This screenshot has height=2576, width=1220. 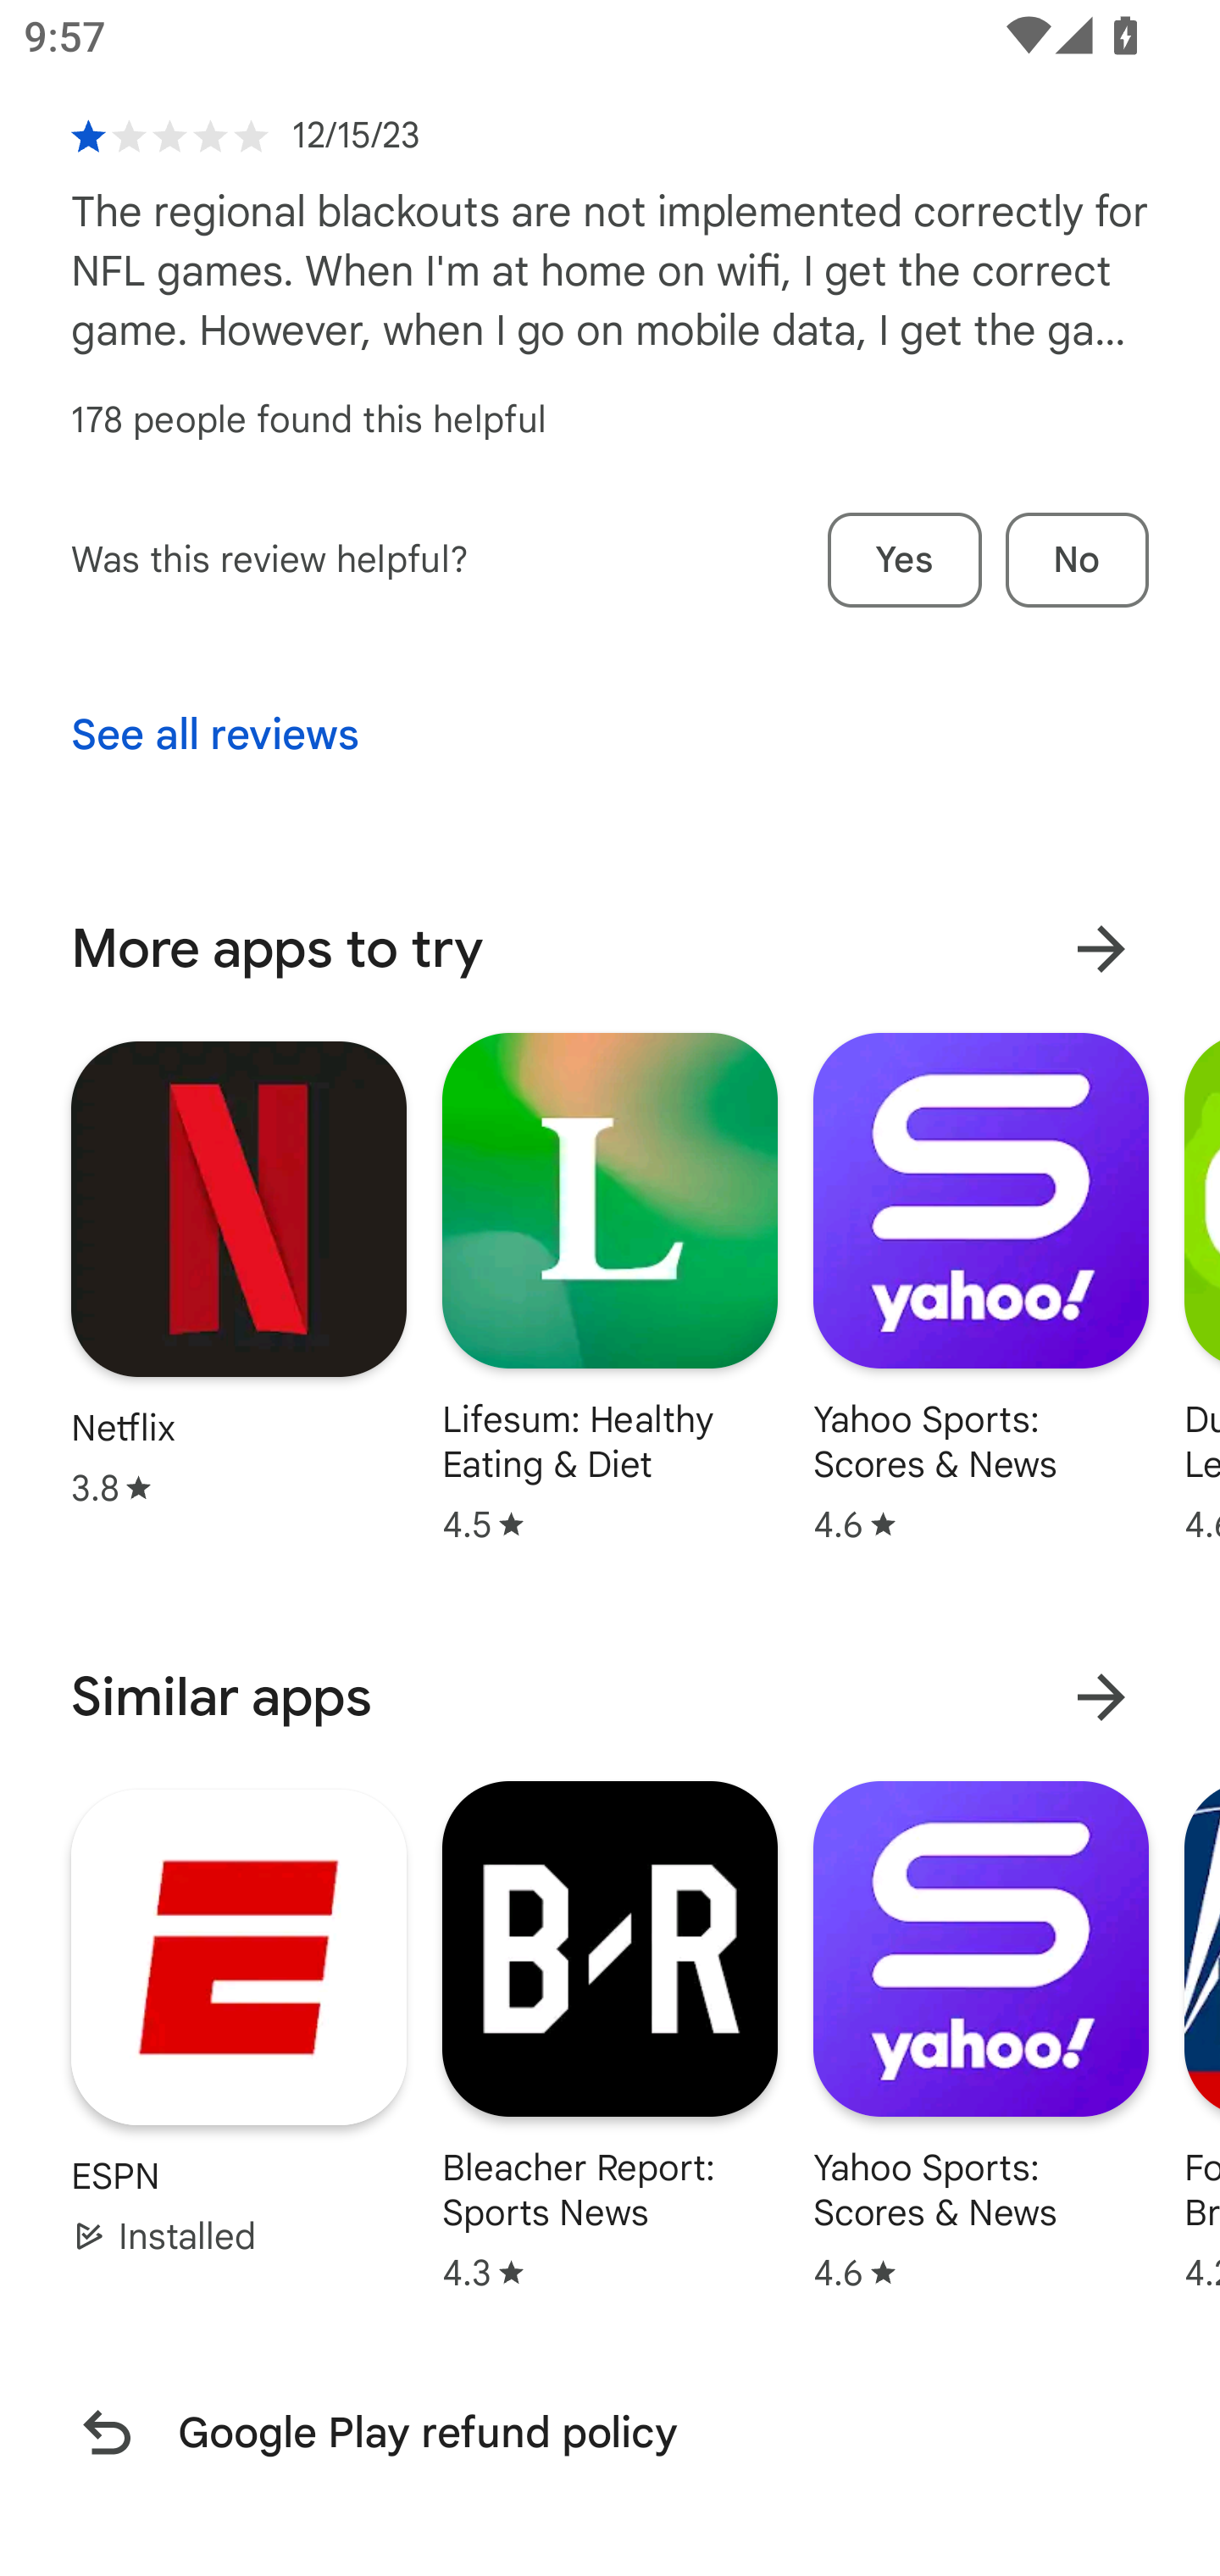 I want to click on Yahoo Sports: Scores & News
Star rating: 4.6
, so click(x=980, y=1288).